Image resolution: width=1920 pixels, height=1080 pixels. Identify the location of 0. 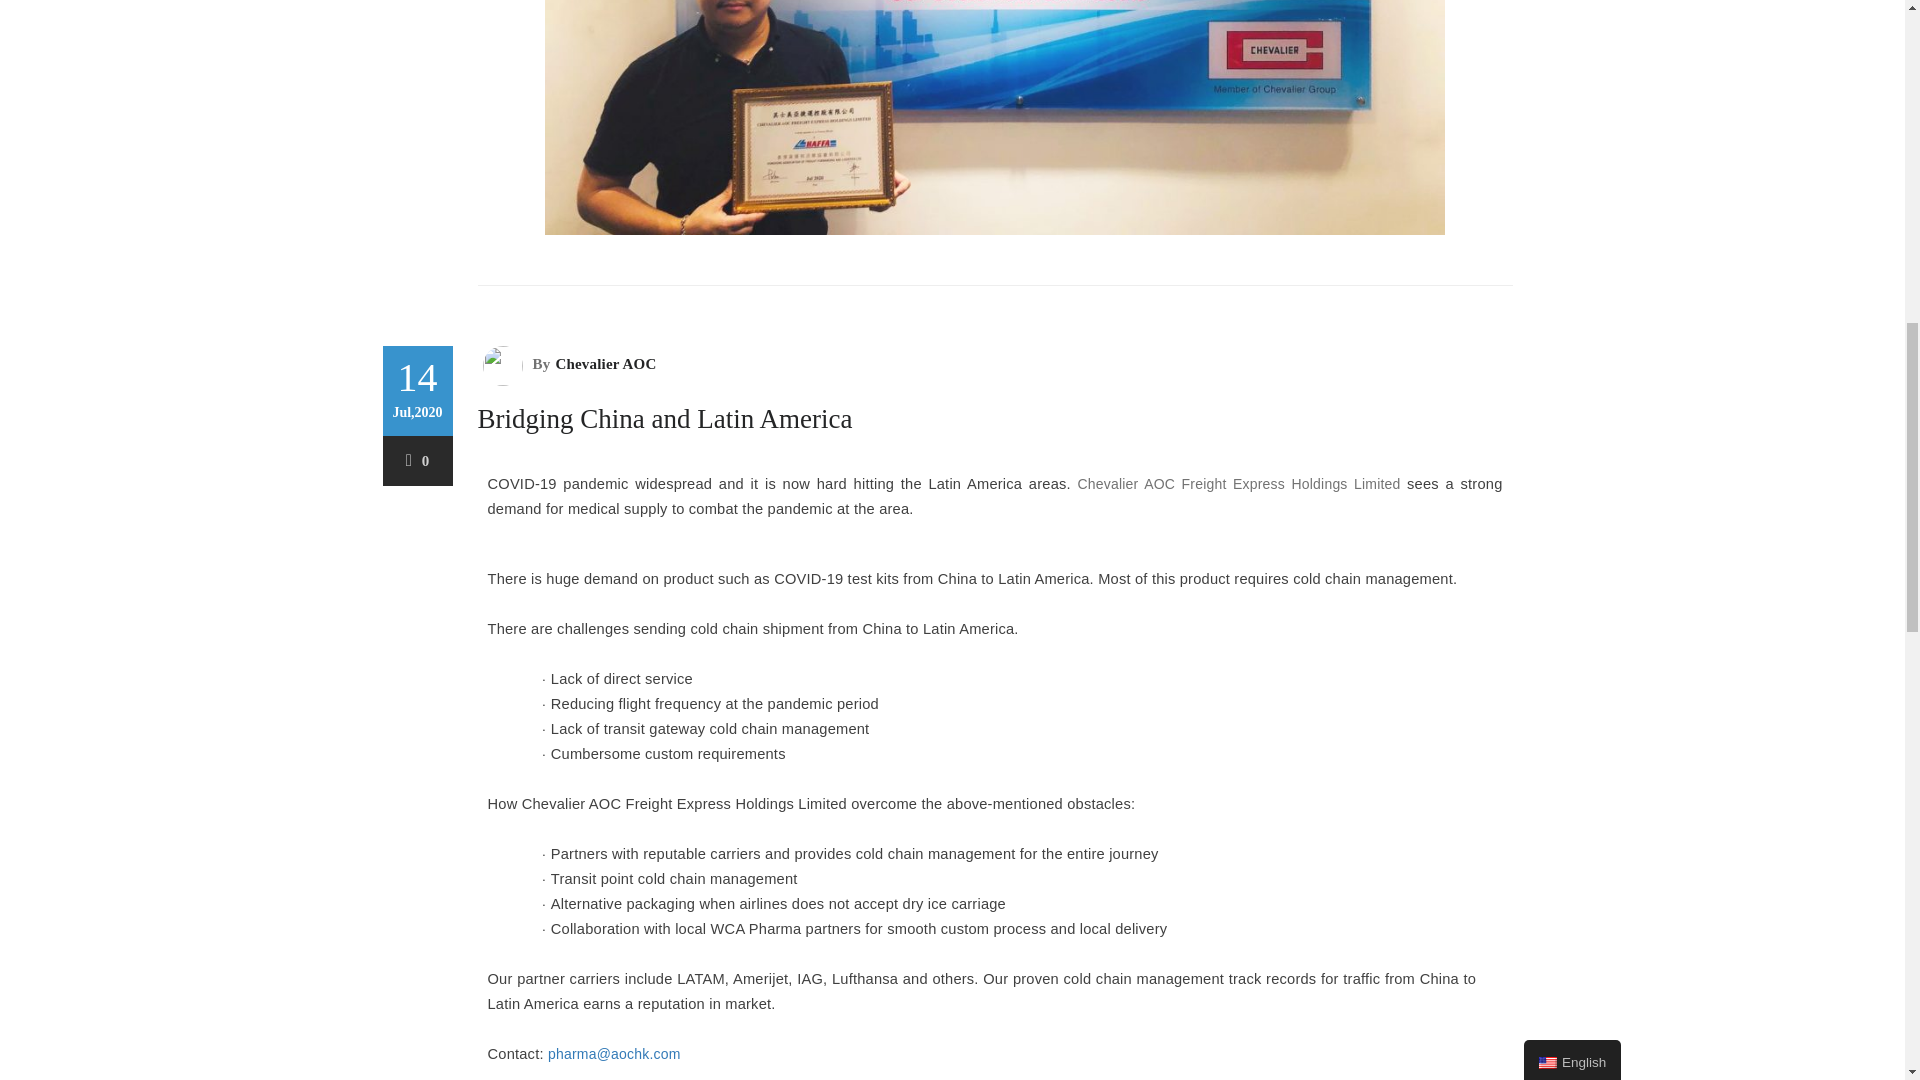
(418, 460).